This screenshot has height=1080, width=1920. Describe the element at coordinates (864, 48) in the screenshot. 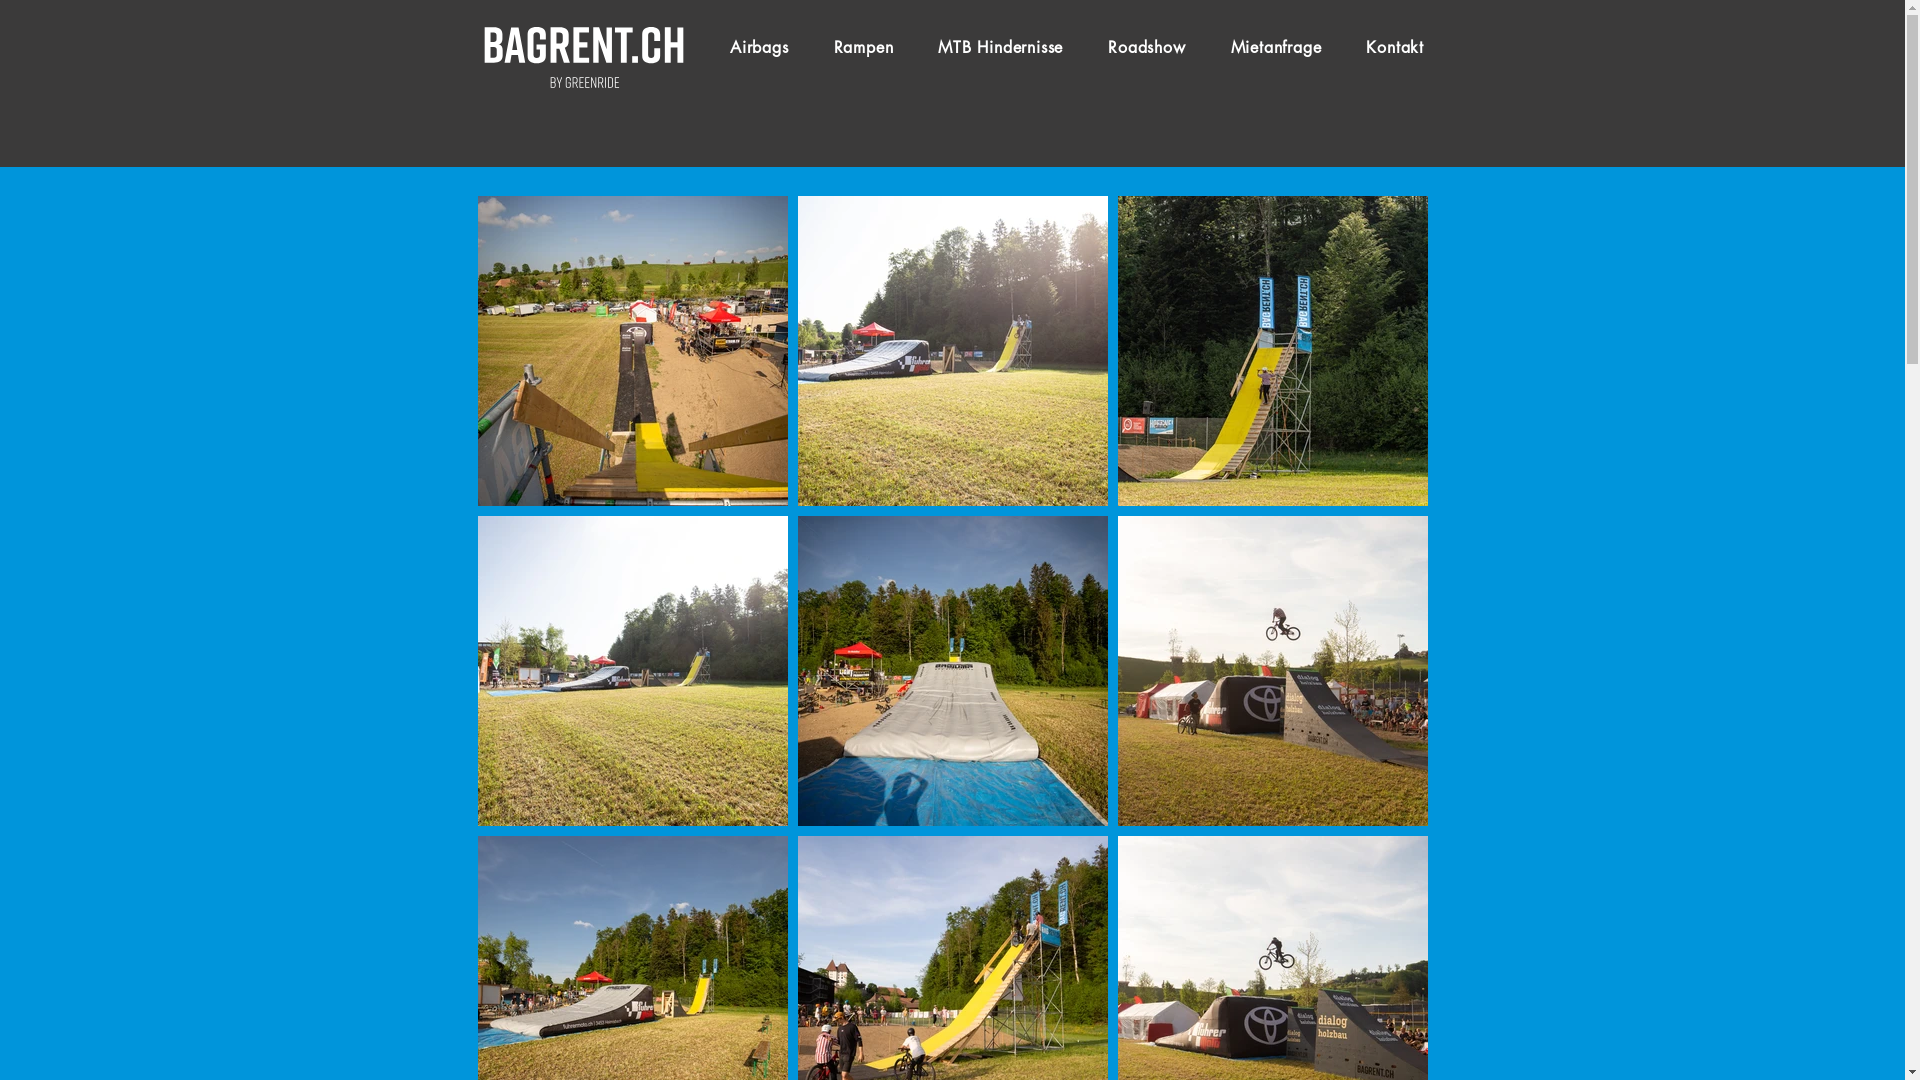

I see `Rampen` at that location.